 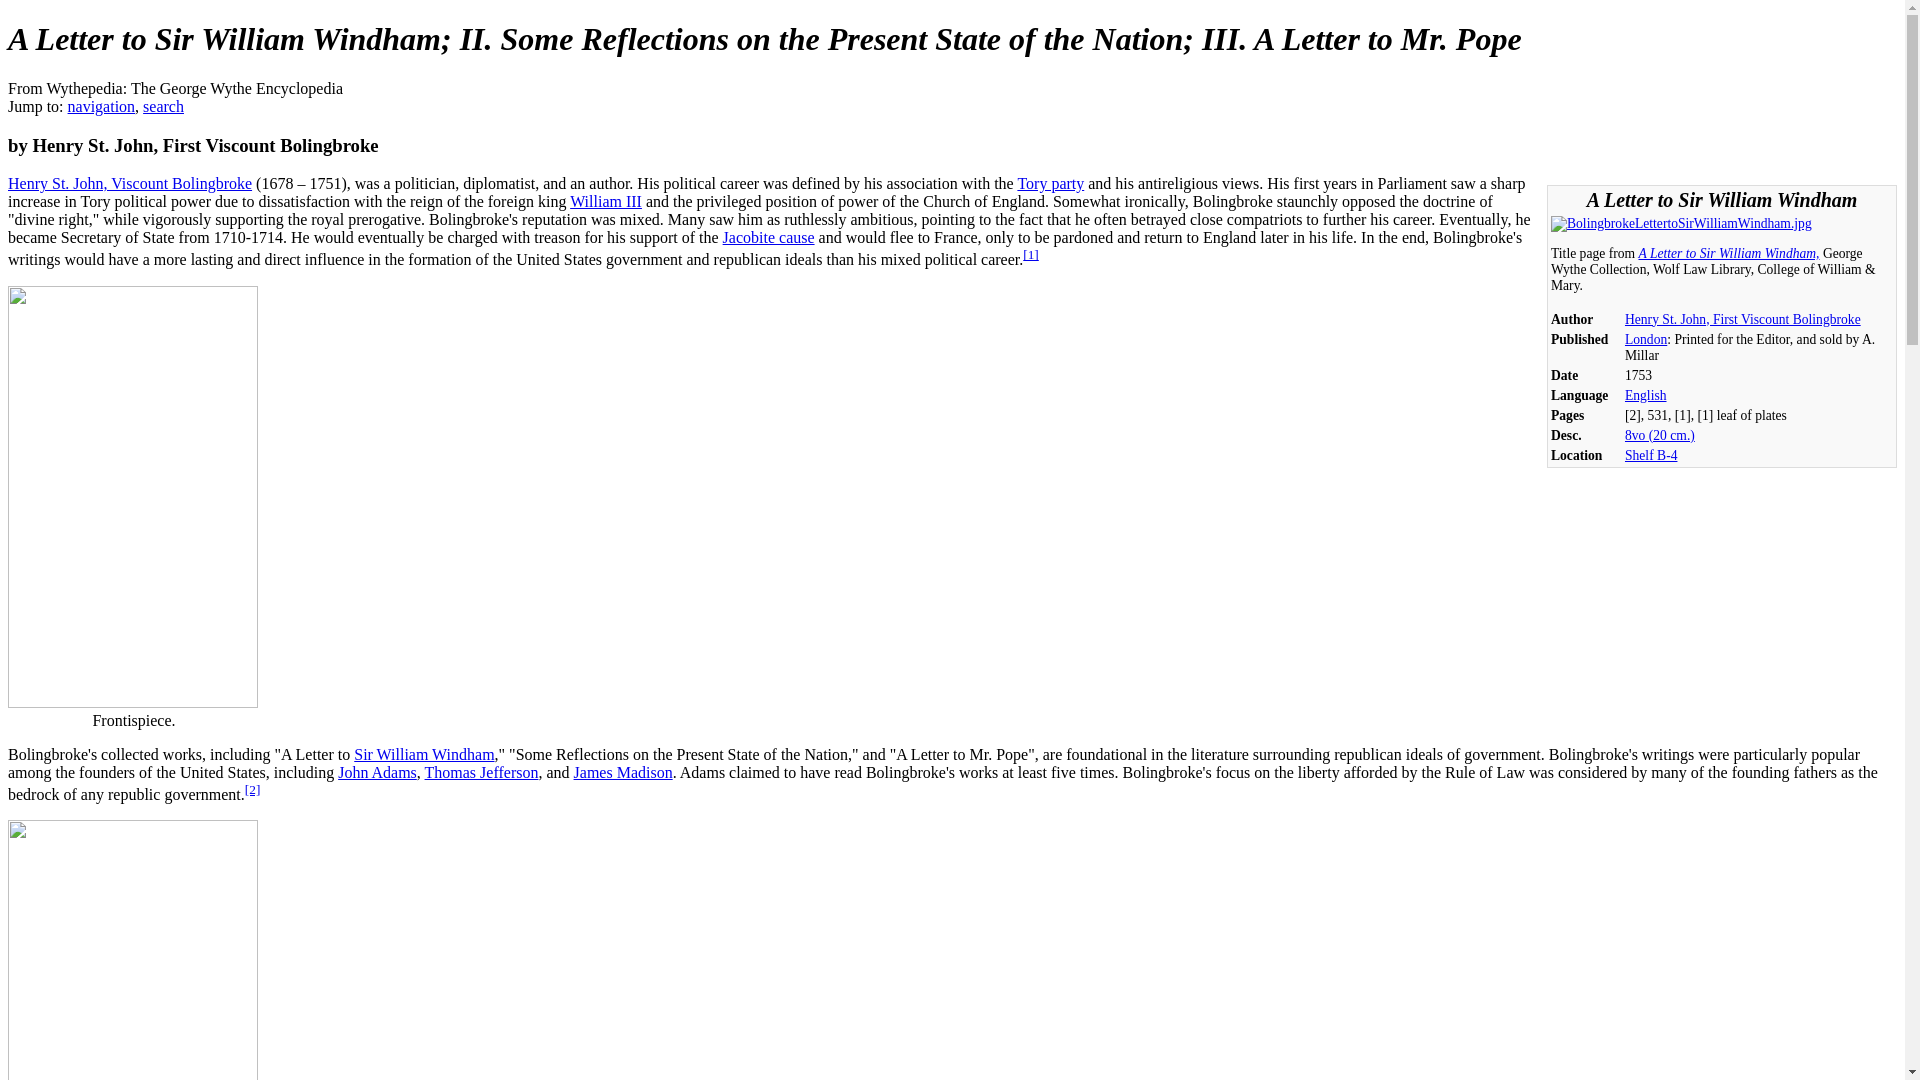 What do you see at coordinates (1645, 394) in the screenshot?
I see `Category:English` at bounding box center [1645, 394].